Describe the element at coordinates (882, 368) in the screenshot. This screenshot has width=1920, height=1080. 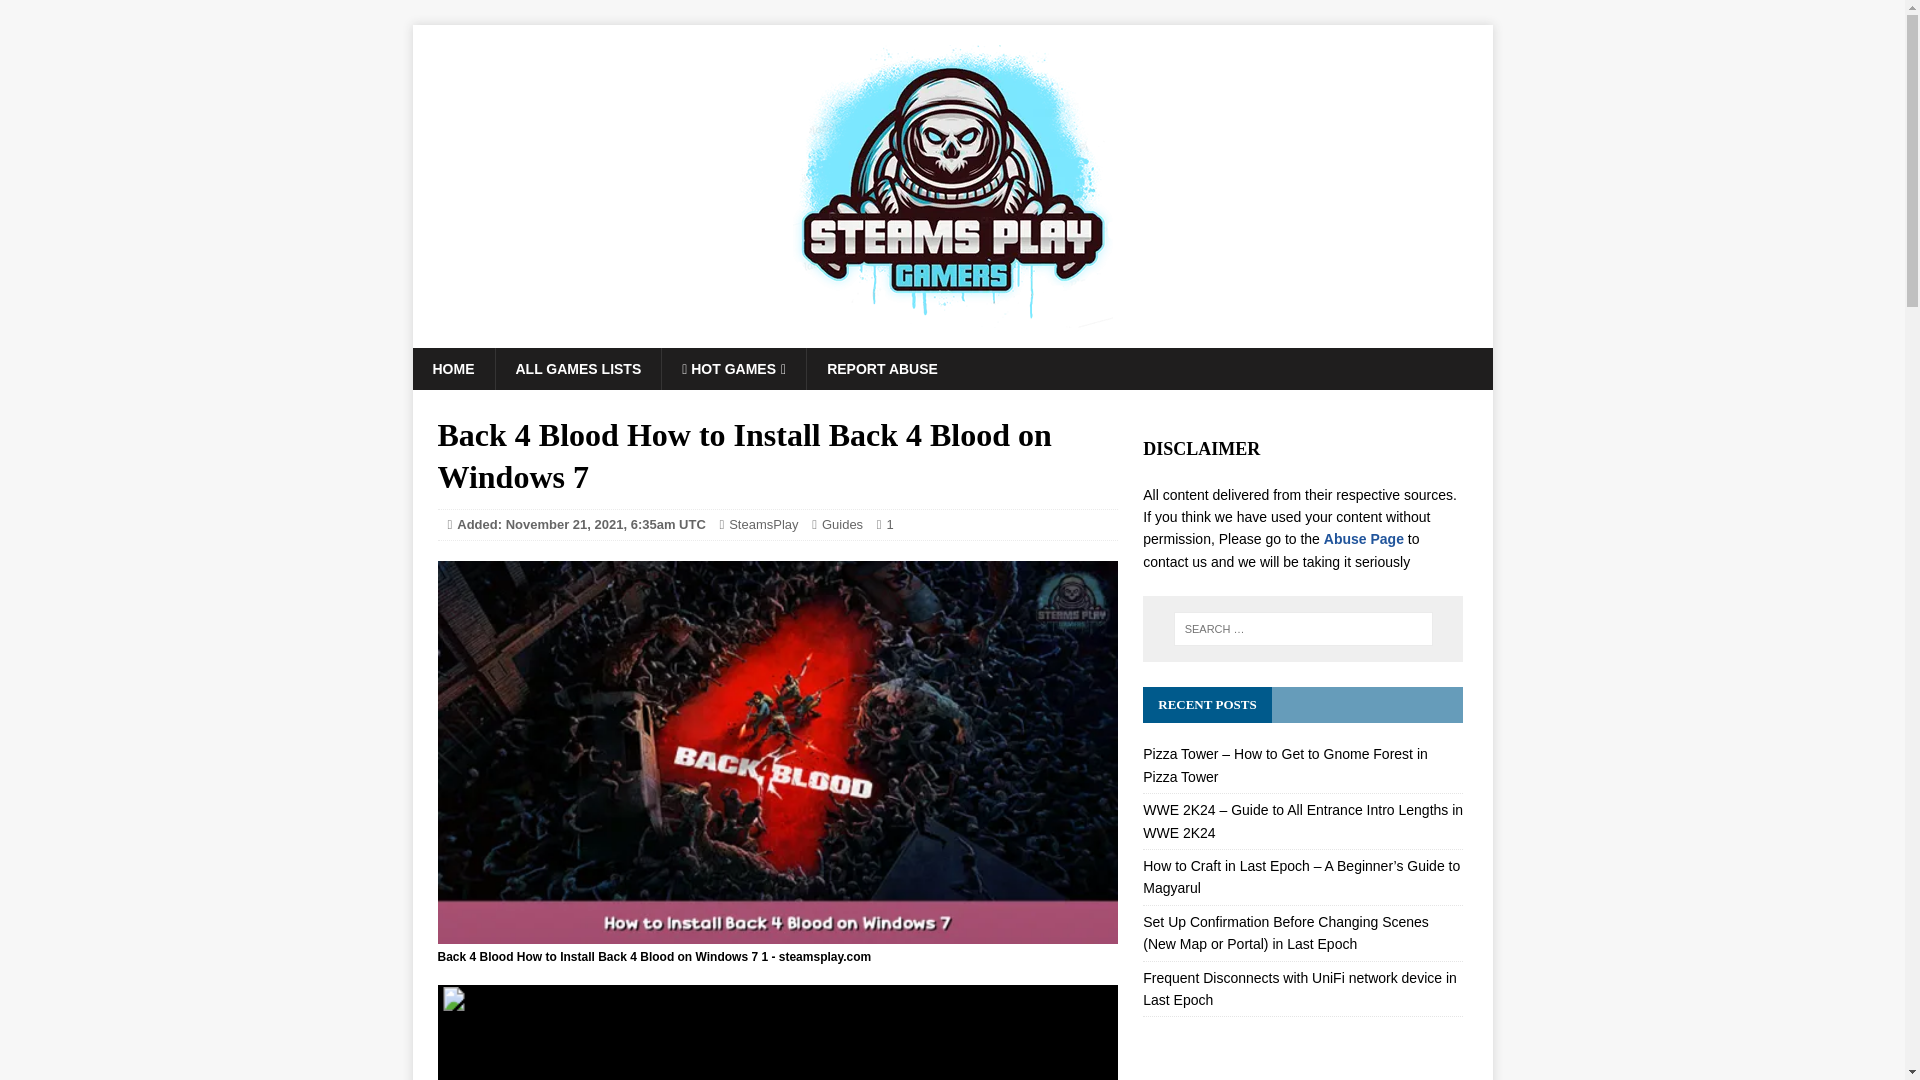
I see `REPORT ABUSE` at that location.